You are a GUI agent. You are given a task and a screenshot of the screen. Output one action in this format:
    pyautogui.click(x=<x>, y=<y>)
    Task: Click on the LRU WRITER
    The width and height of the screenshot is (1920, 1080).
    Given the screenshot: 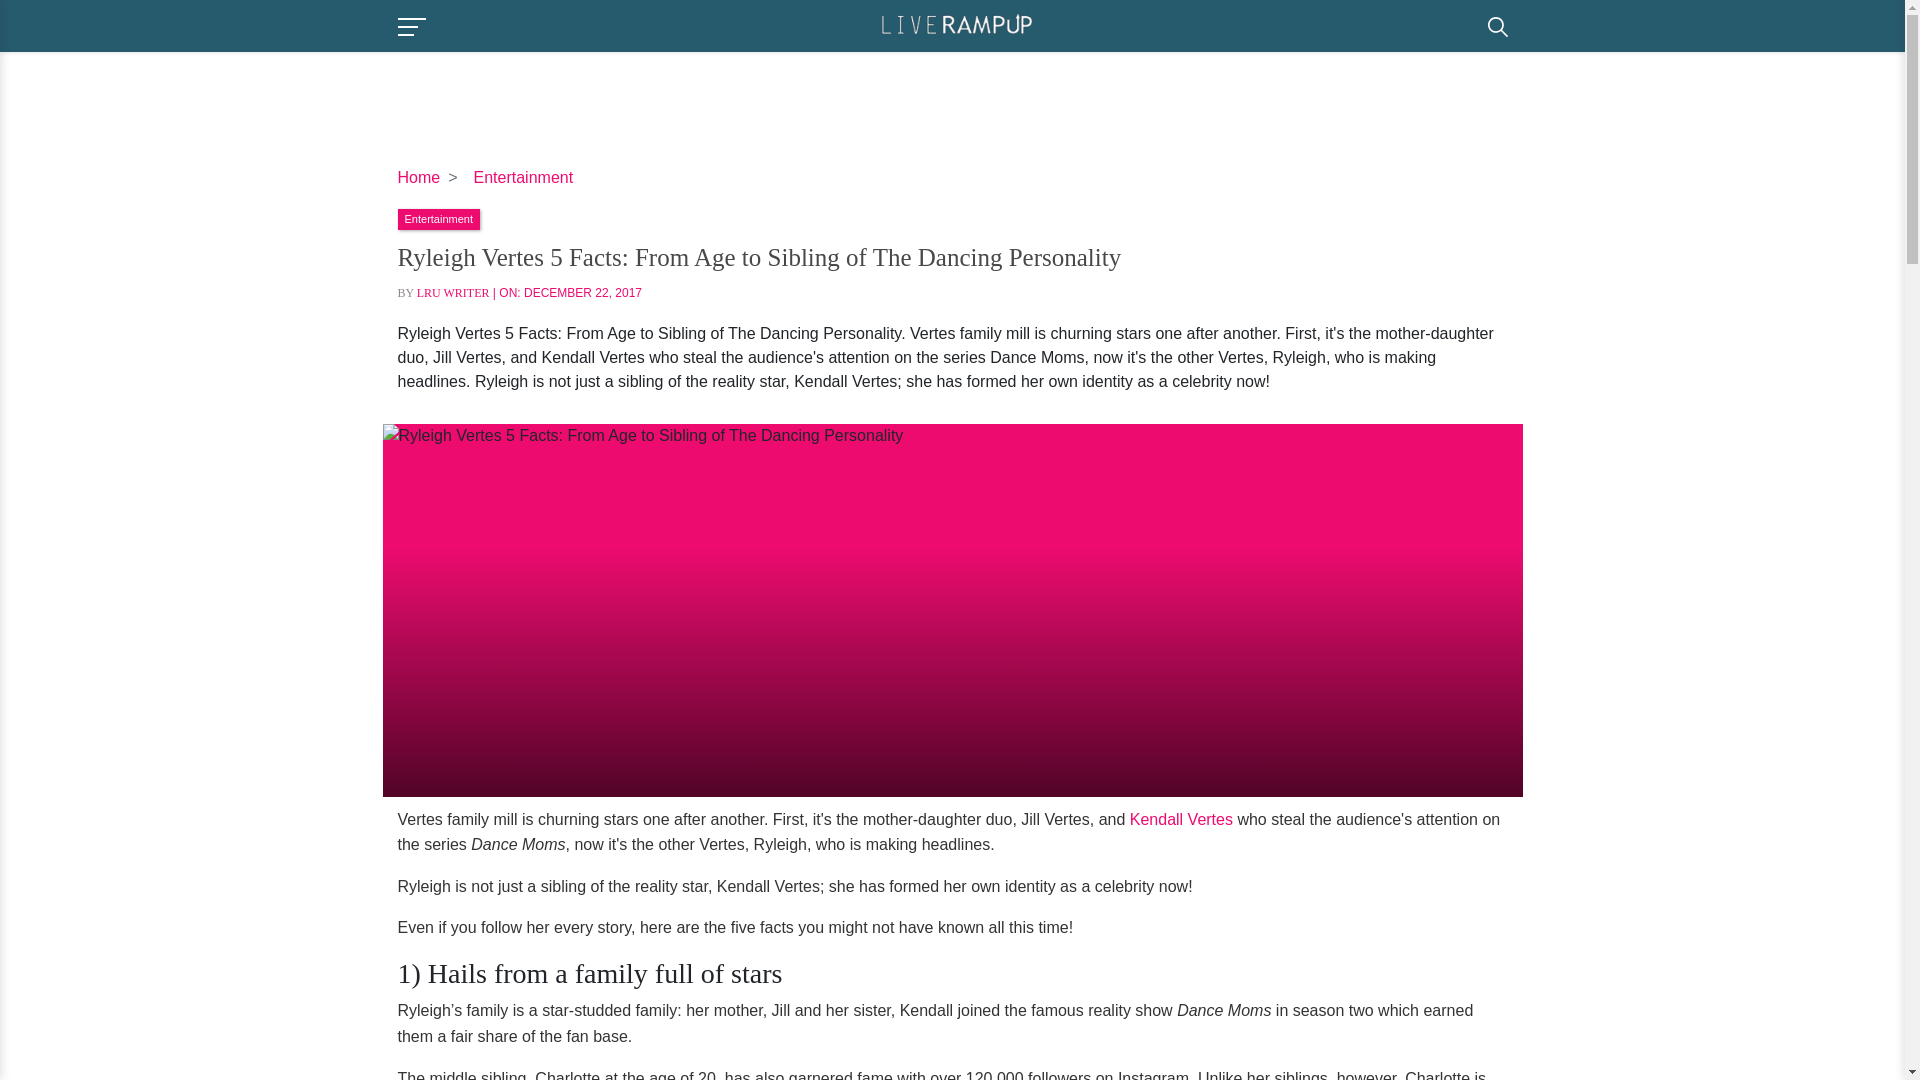 What is the action you would take?
    pyautogui.click(x=452, y=293)
    